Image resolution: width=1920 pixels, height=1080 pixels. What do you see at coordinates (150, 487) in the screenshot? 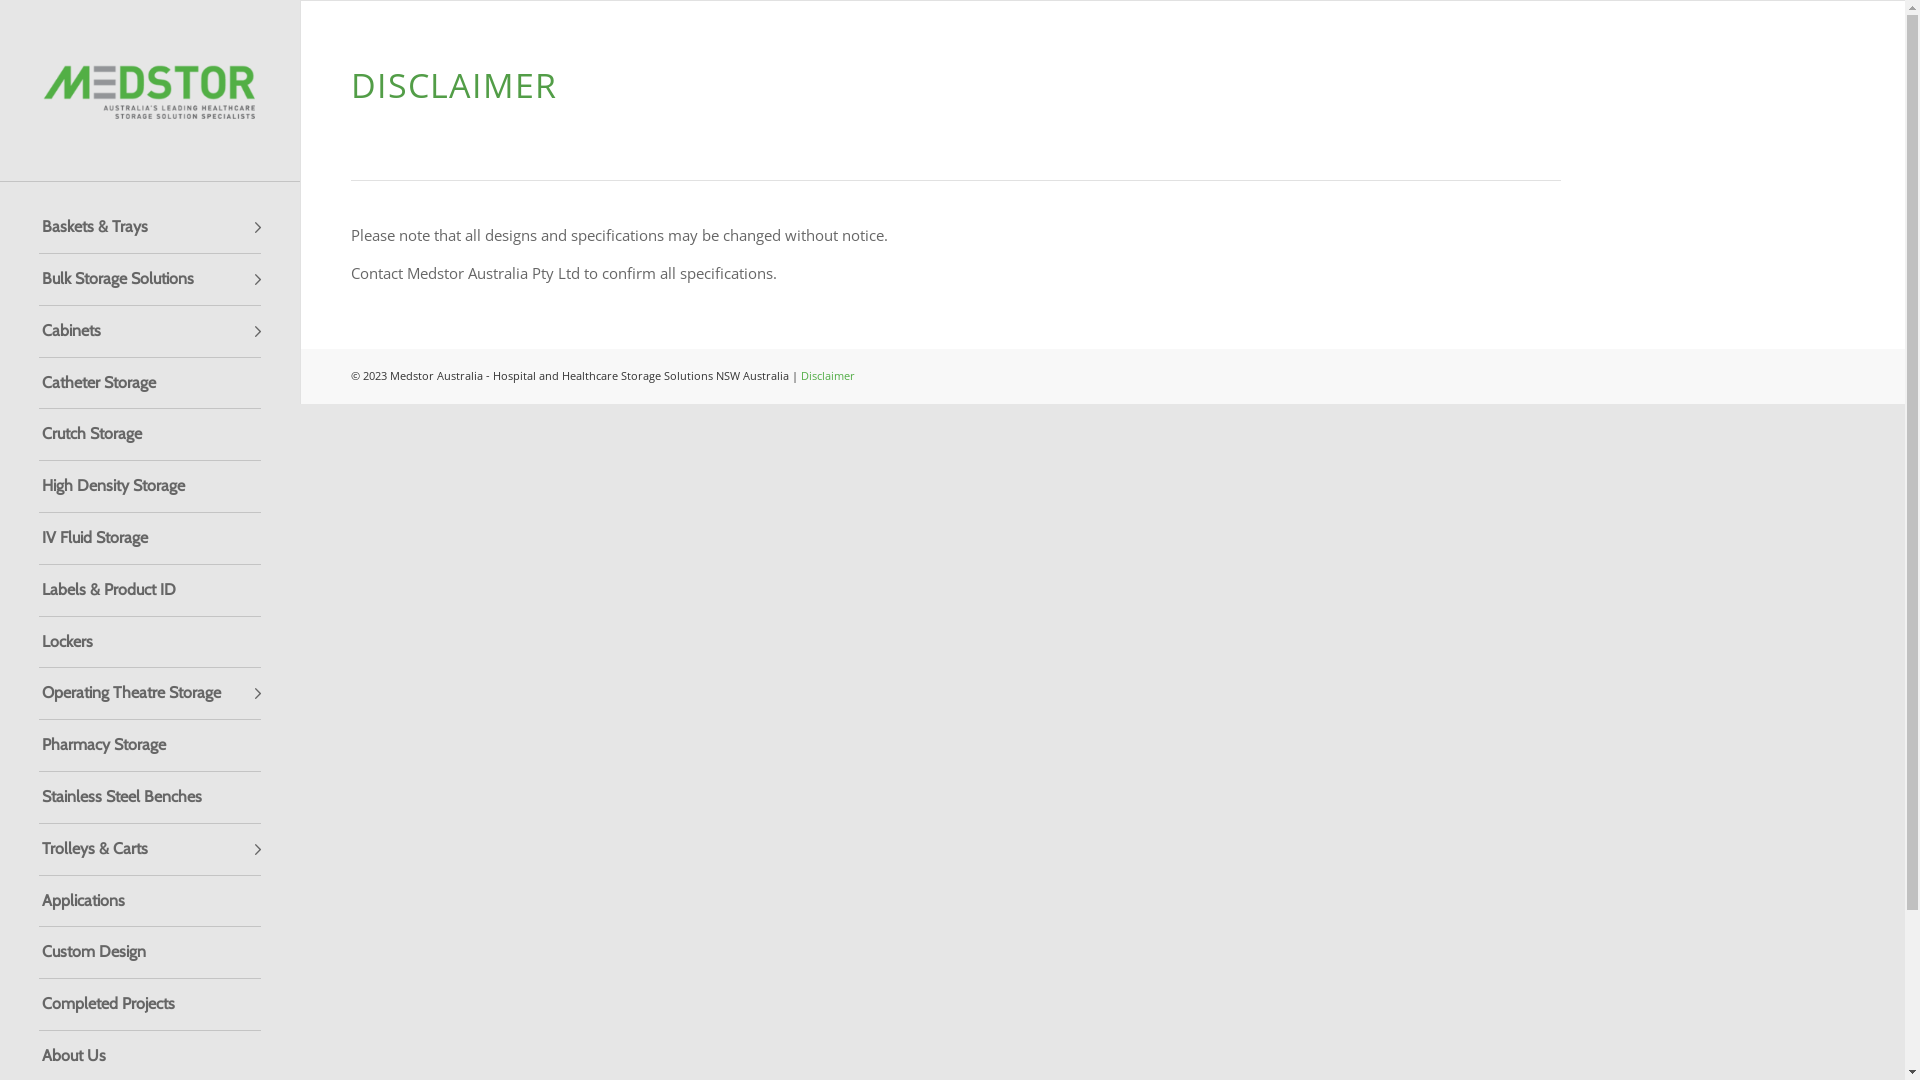
I see `High Density Storage` at bounding box center [150, 487].